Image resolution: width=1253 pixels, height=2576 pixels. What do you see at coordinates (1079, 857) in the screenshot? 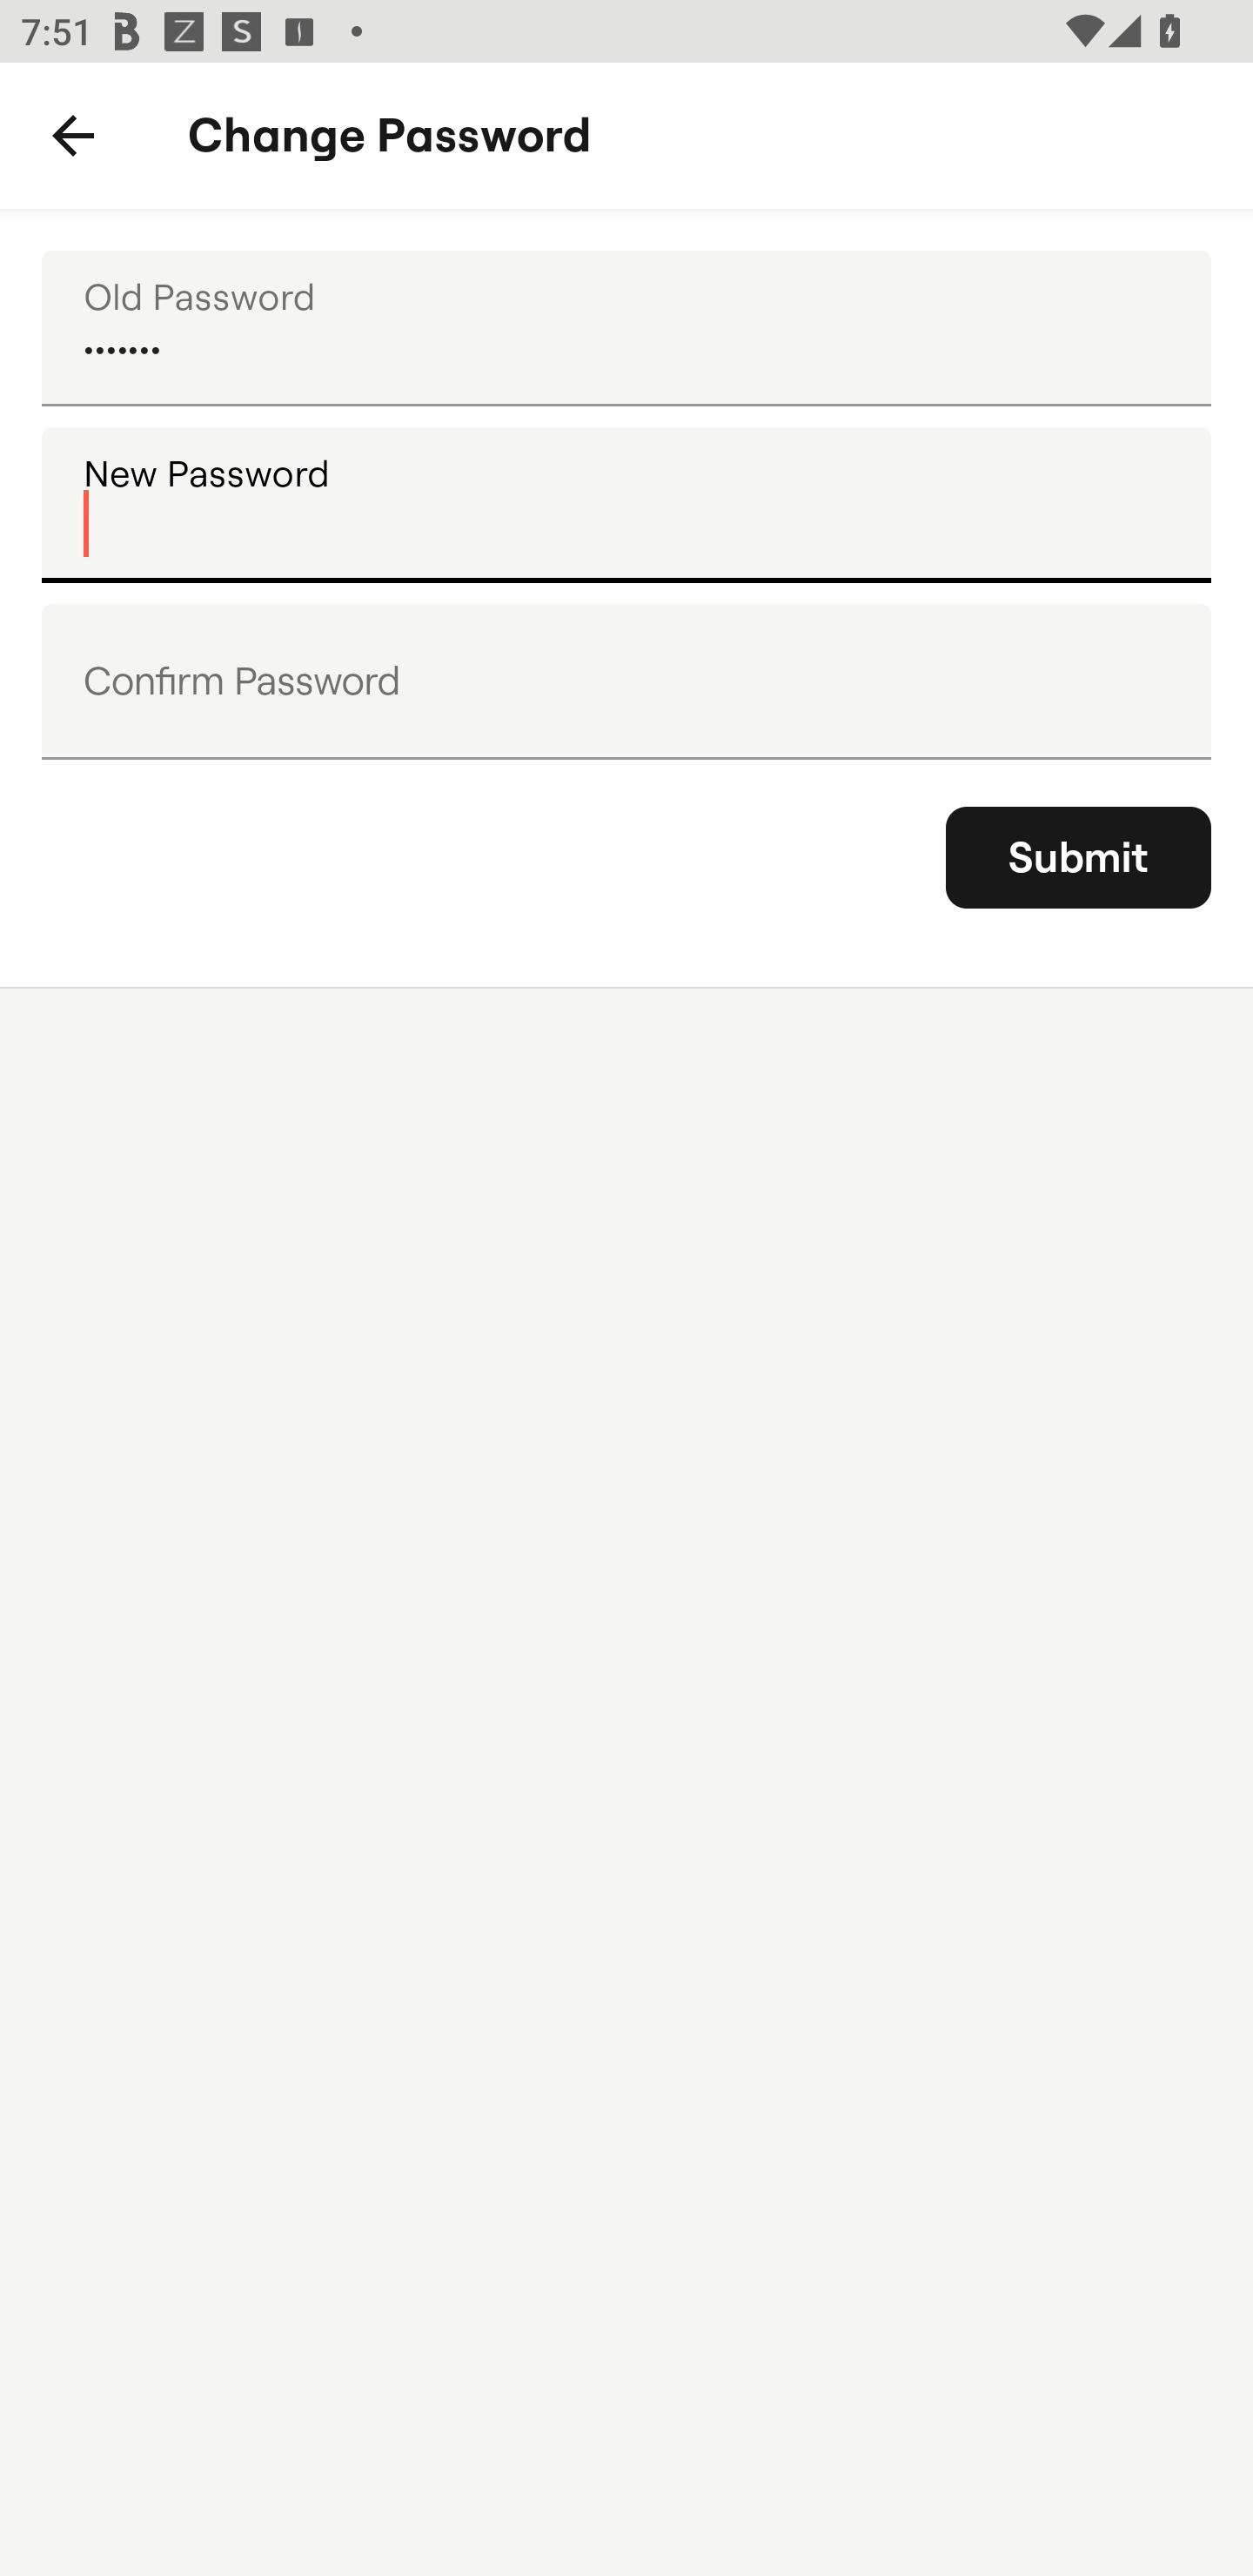
I see `Submit` at bounding box center [1079, 857].